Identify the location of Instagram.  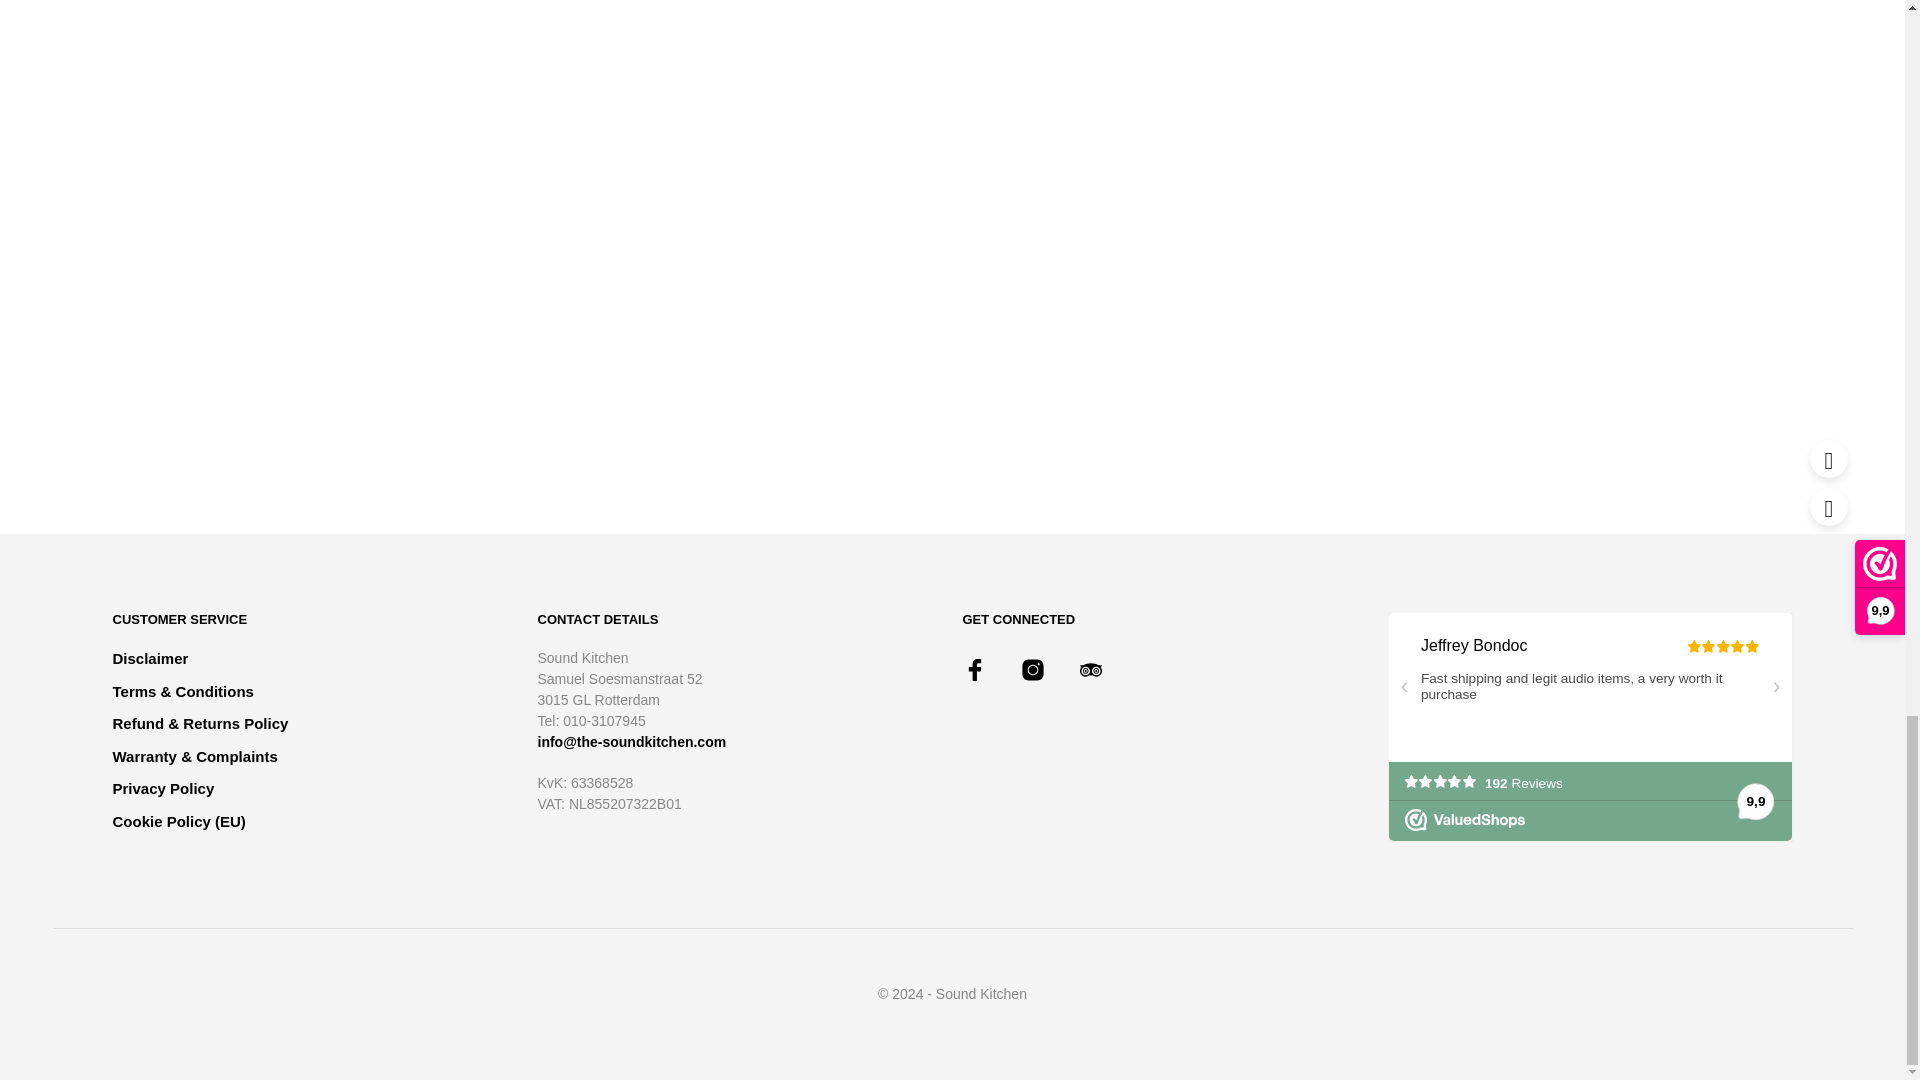
(1032, 669).